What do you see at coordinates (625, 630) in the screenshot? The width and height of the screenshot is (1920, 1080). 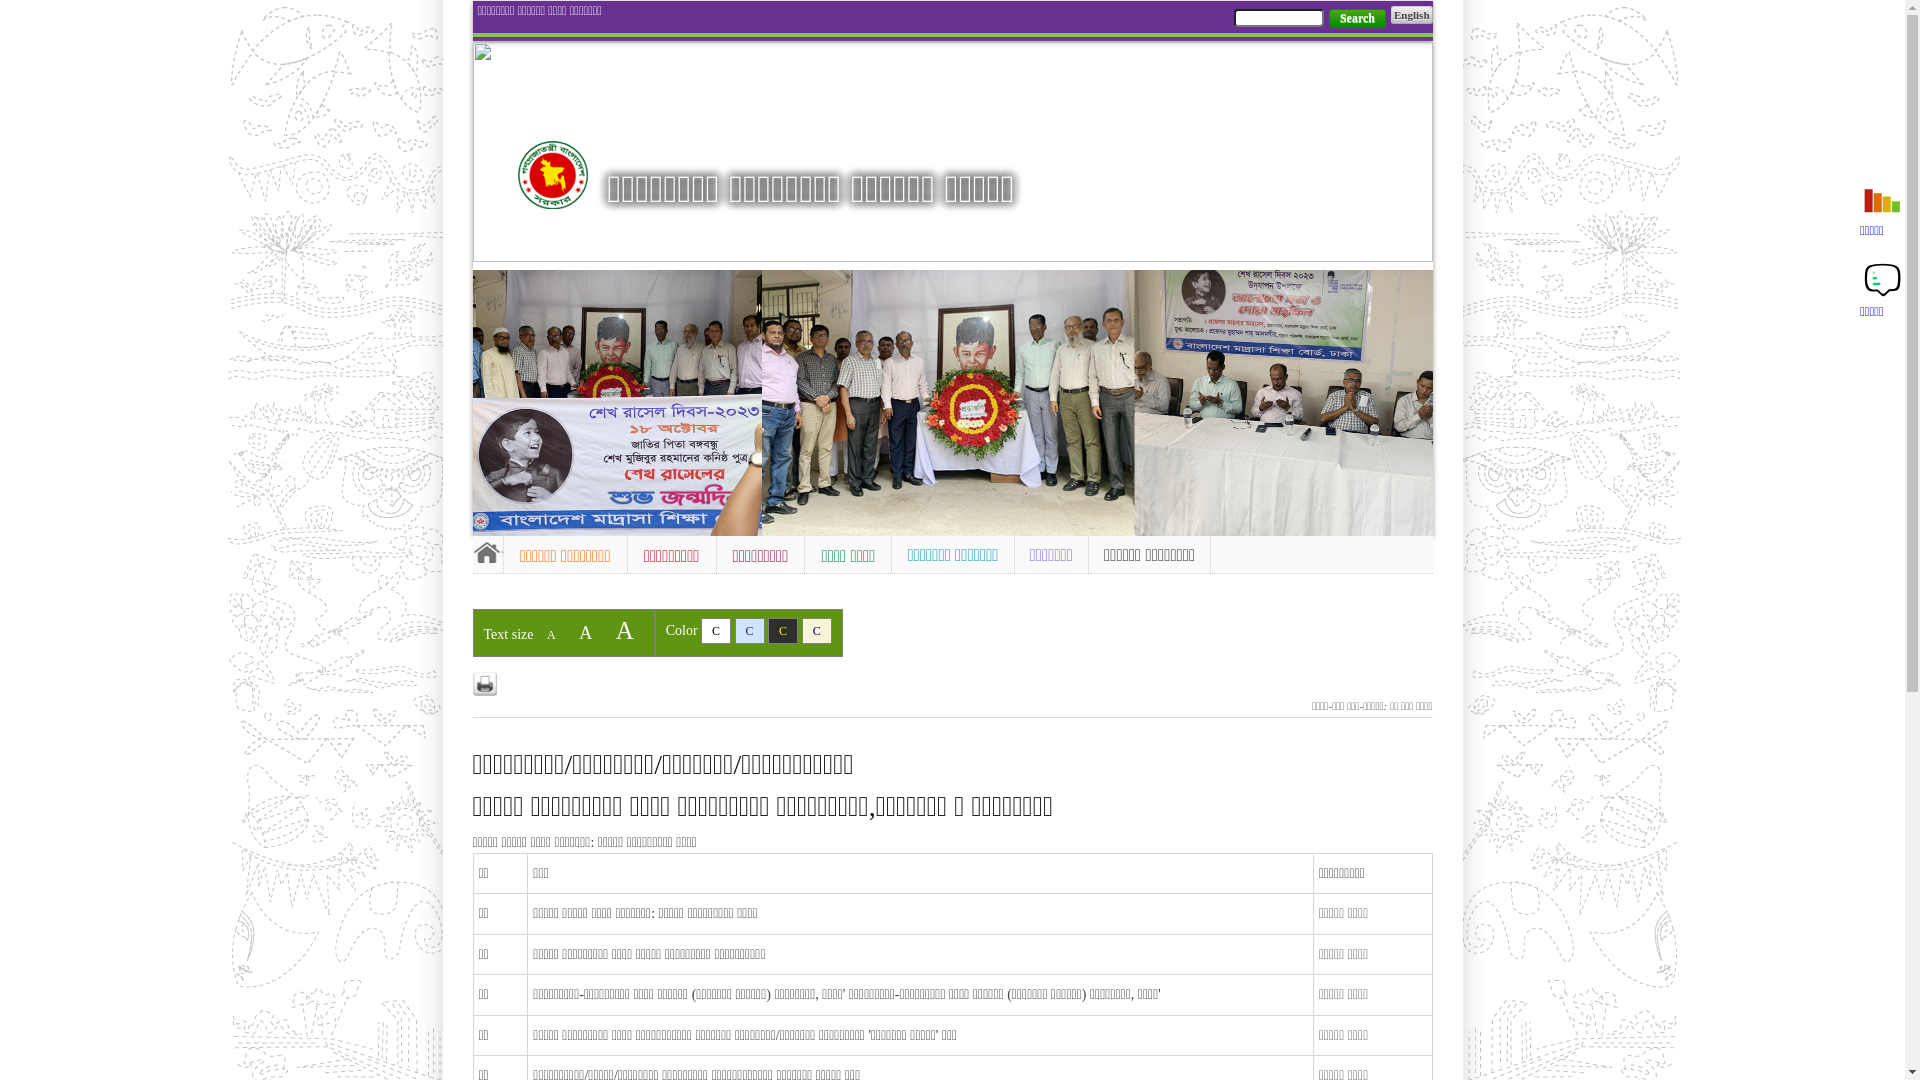 I see `A` at bounding box center [625, 630].